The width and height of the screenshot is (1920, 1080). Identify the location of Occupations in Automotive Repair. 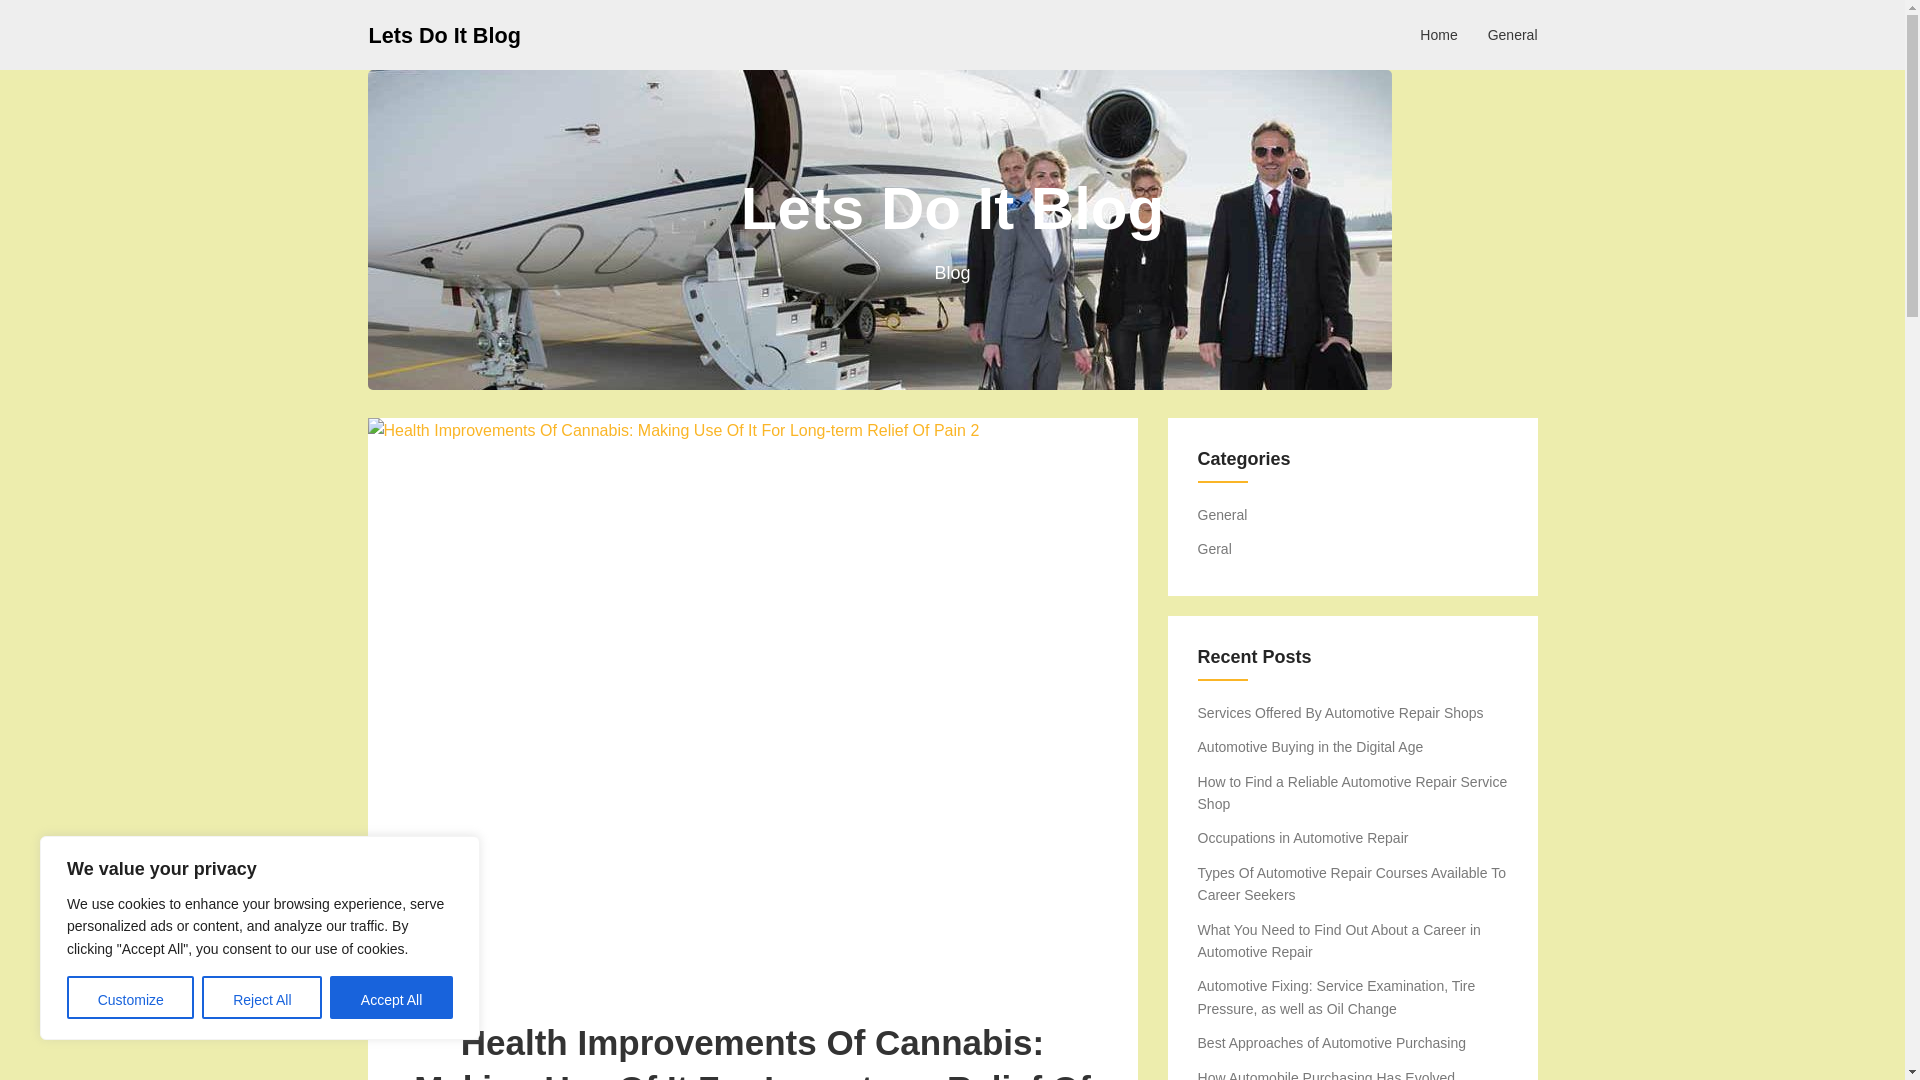
(1304, 838).